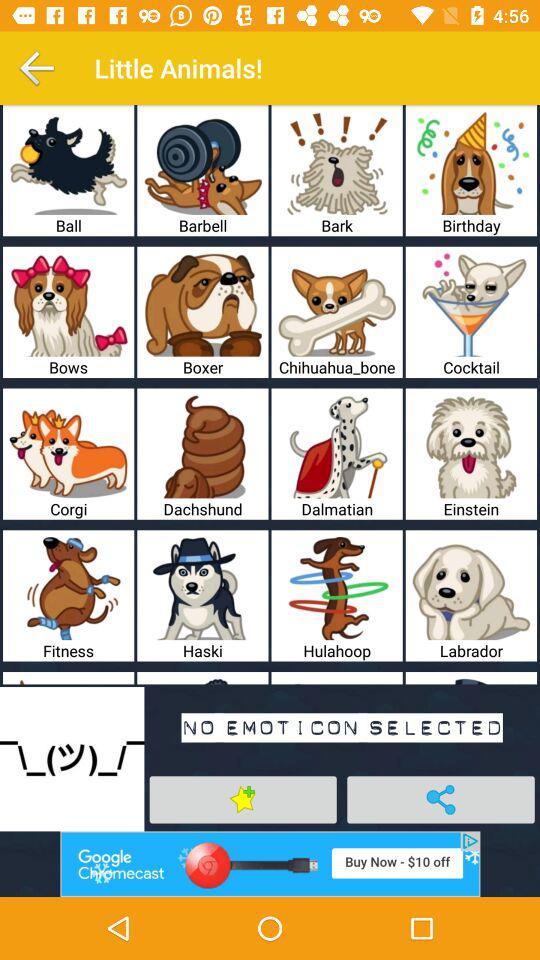 This screenshot has width=540, height=960. What do you see at coordinates (36, 68) in the screenshot?
I see `back button` at bounding box center [36, 68].